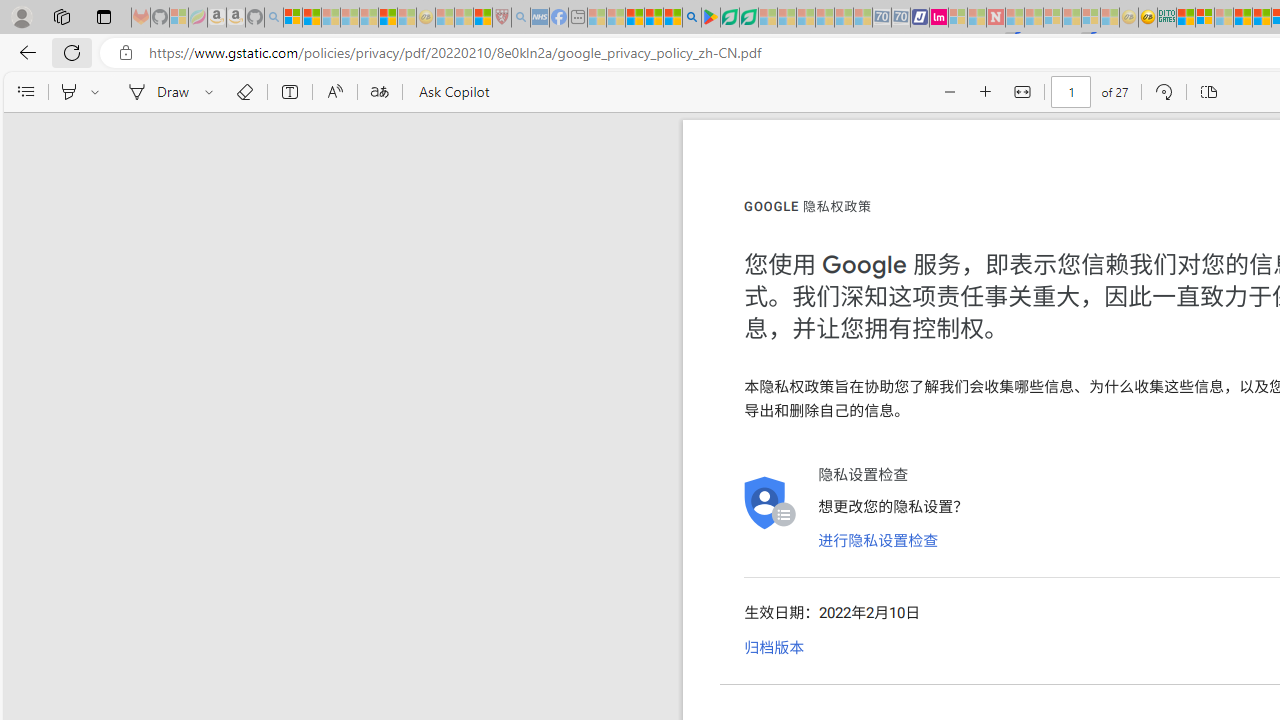 This screenshot has width=1280, height=720. I want to click on Latest Politics News & Archive | Newsweek.com - Sleeping, so click(995, 18).